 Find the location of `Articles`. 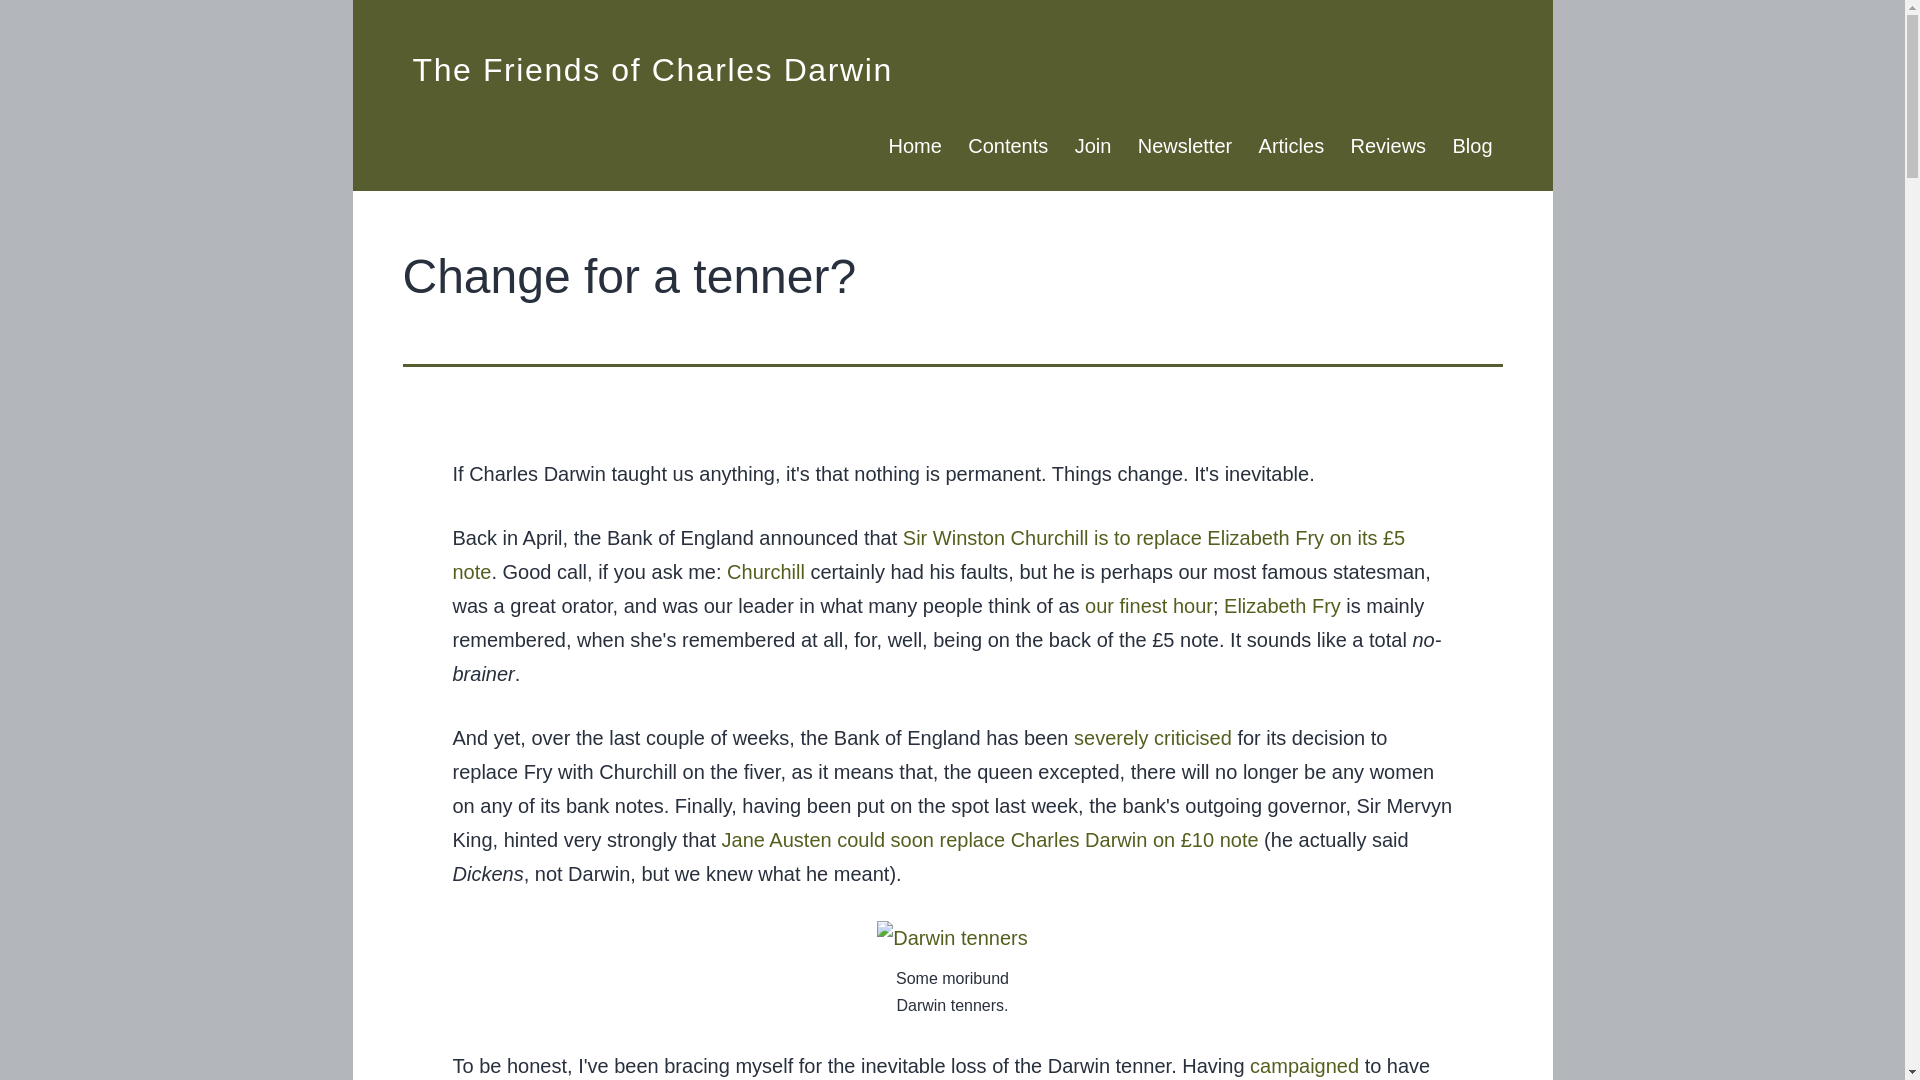

Articles is located at coordinates (1290, 146).